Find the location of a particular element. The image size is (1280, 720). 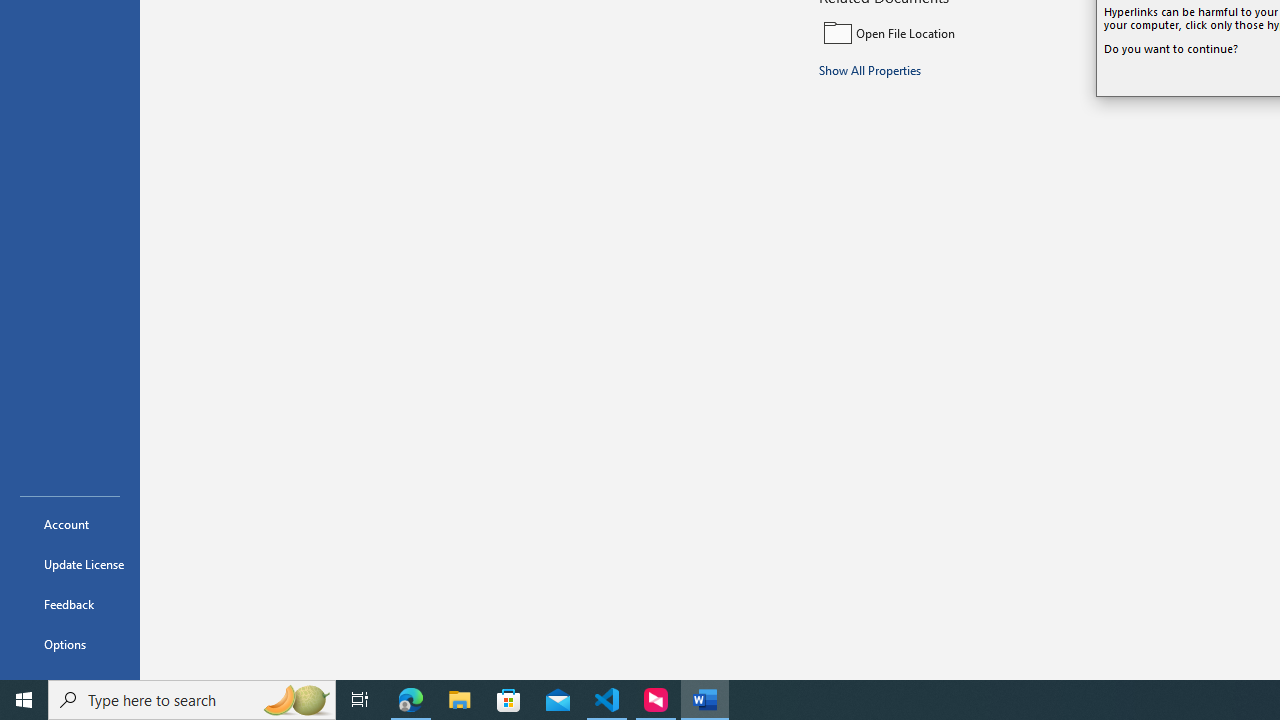

Type here to search is located at coordinates (192, 700).